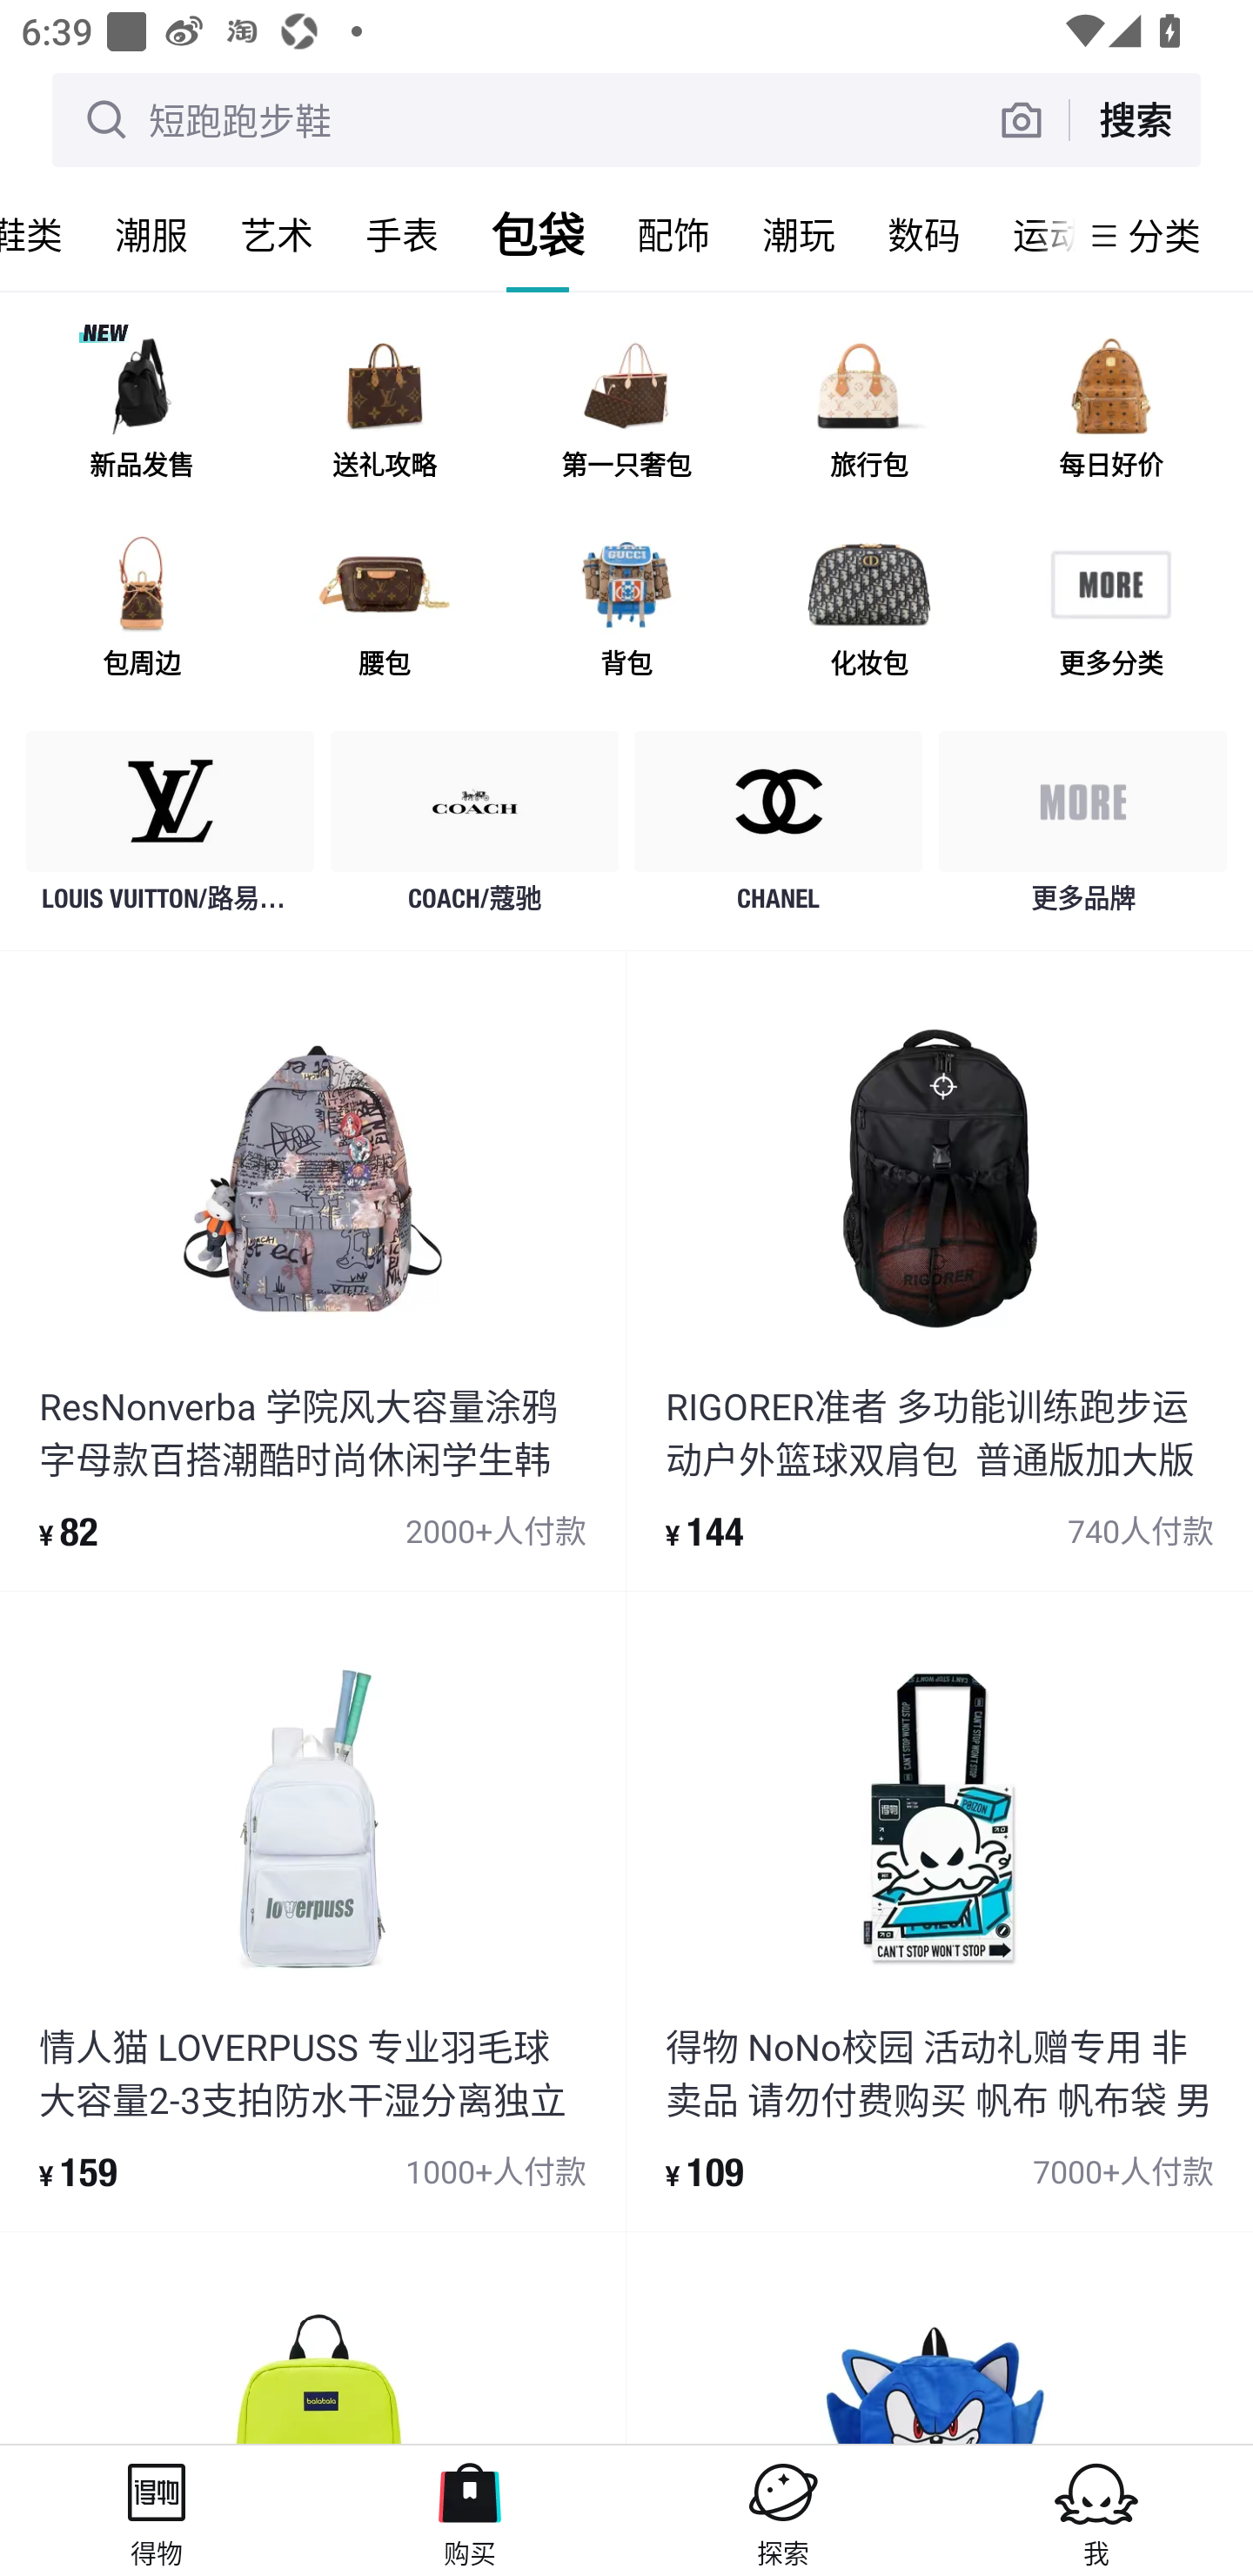  I want to click on 鞋类, so click(44, 235).